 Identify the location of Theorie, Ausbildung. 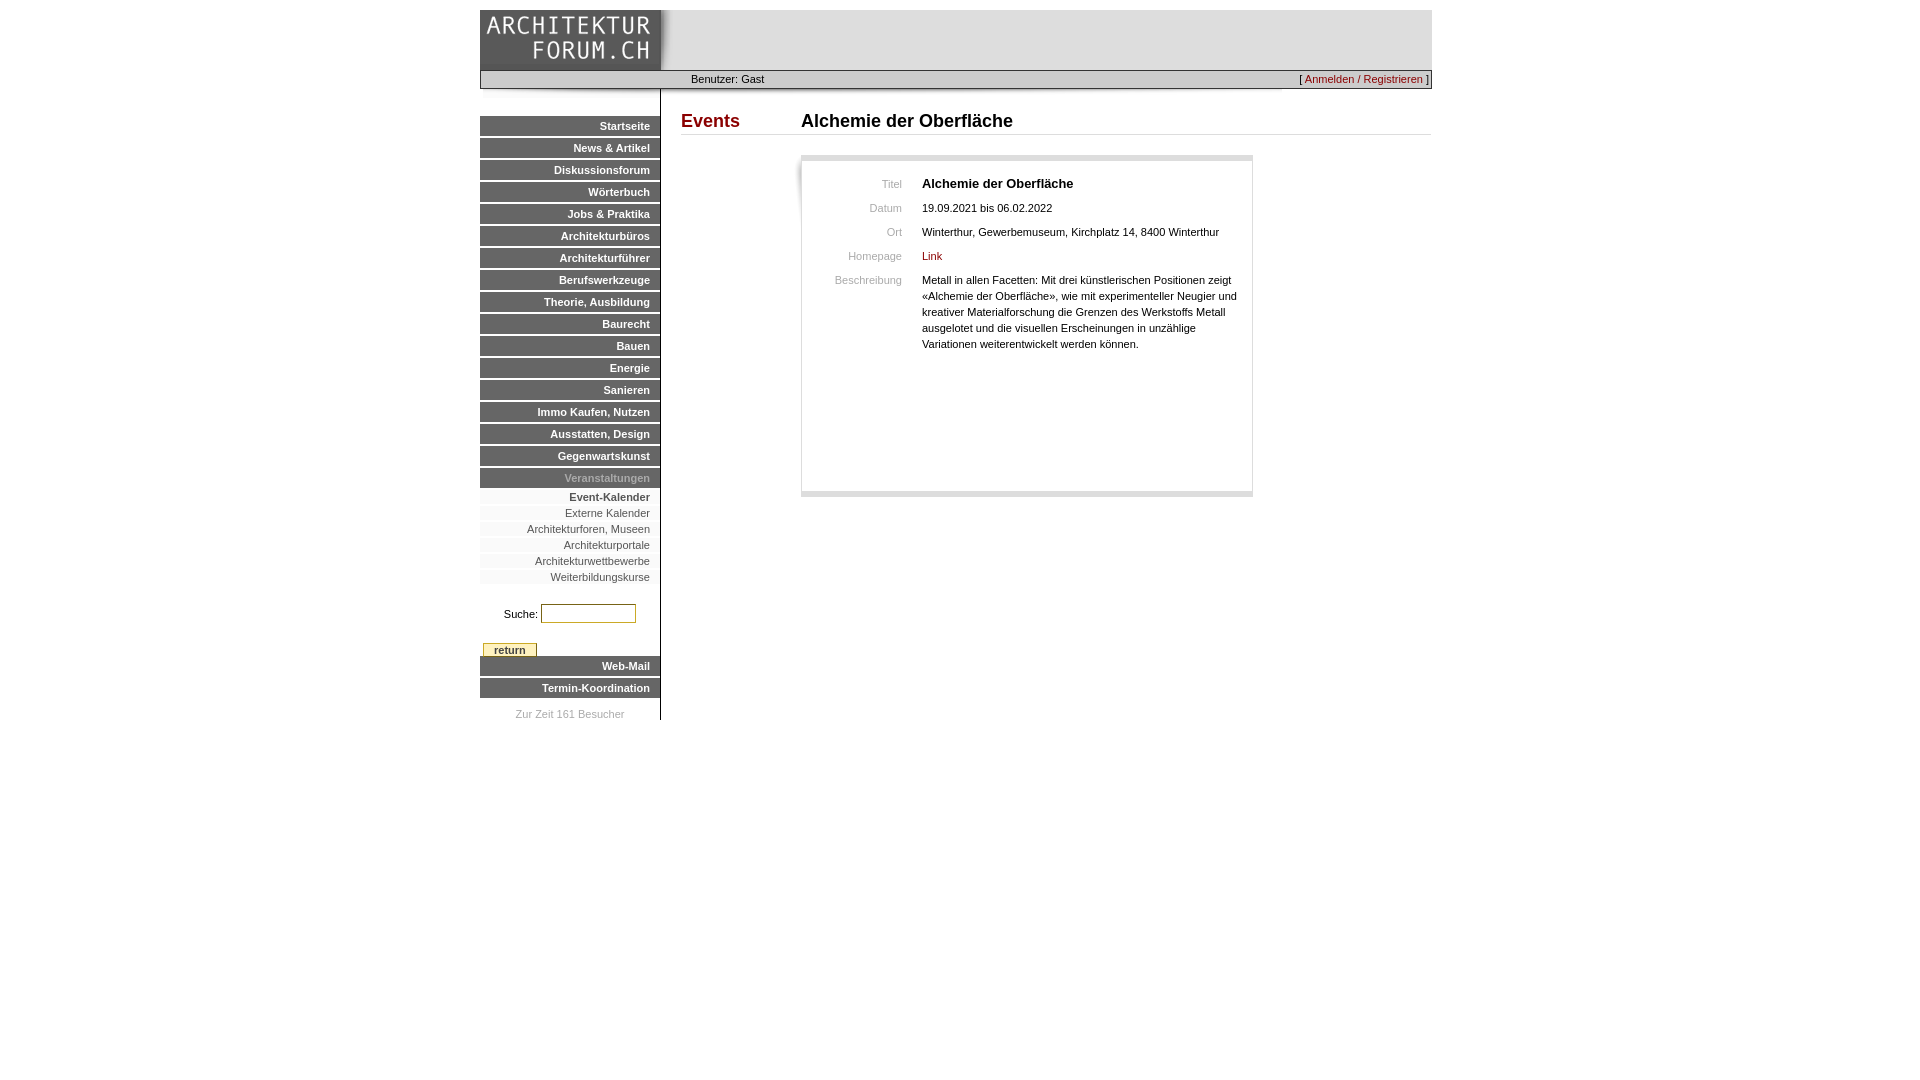
(570, 302).